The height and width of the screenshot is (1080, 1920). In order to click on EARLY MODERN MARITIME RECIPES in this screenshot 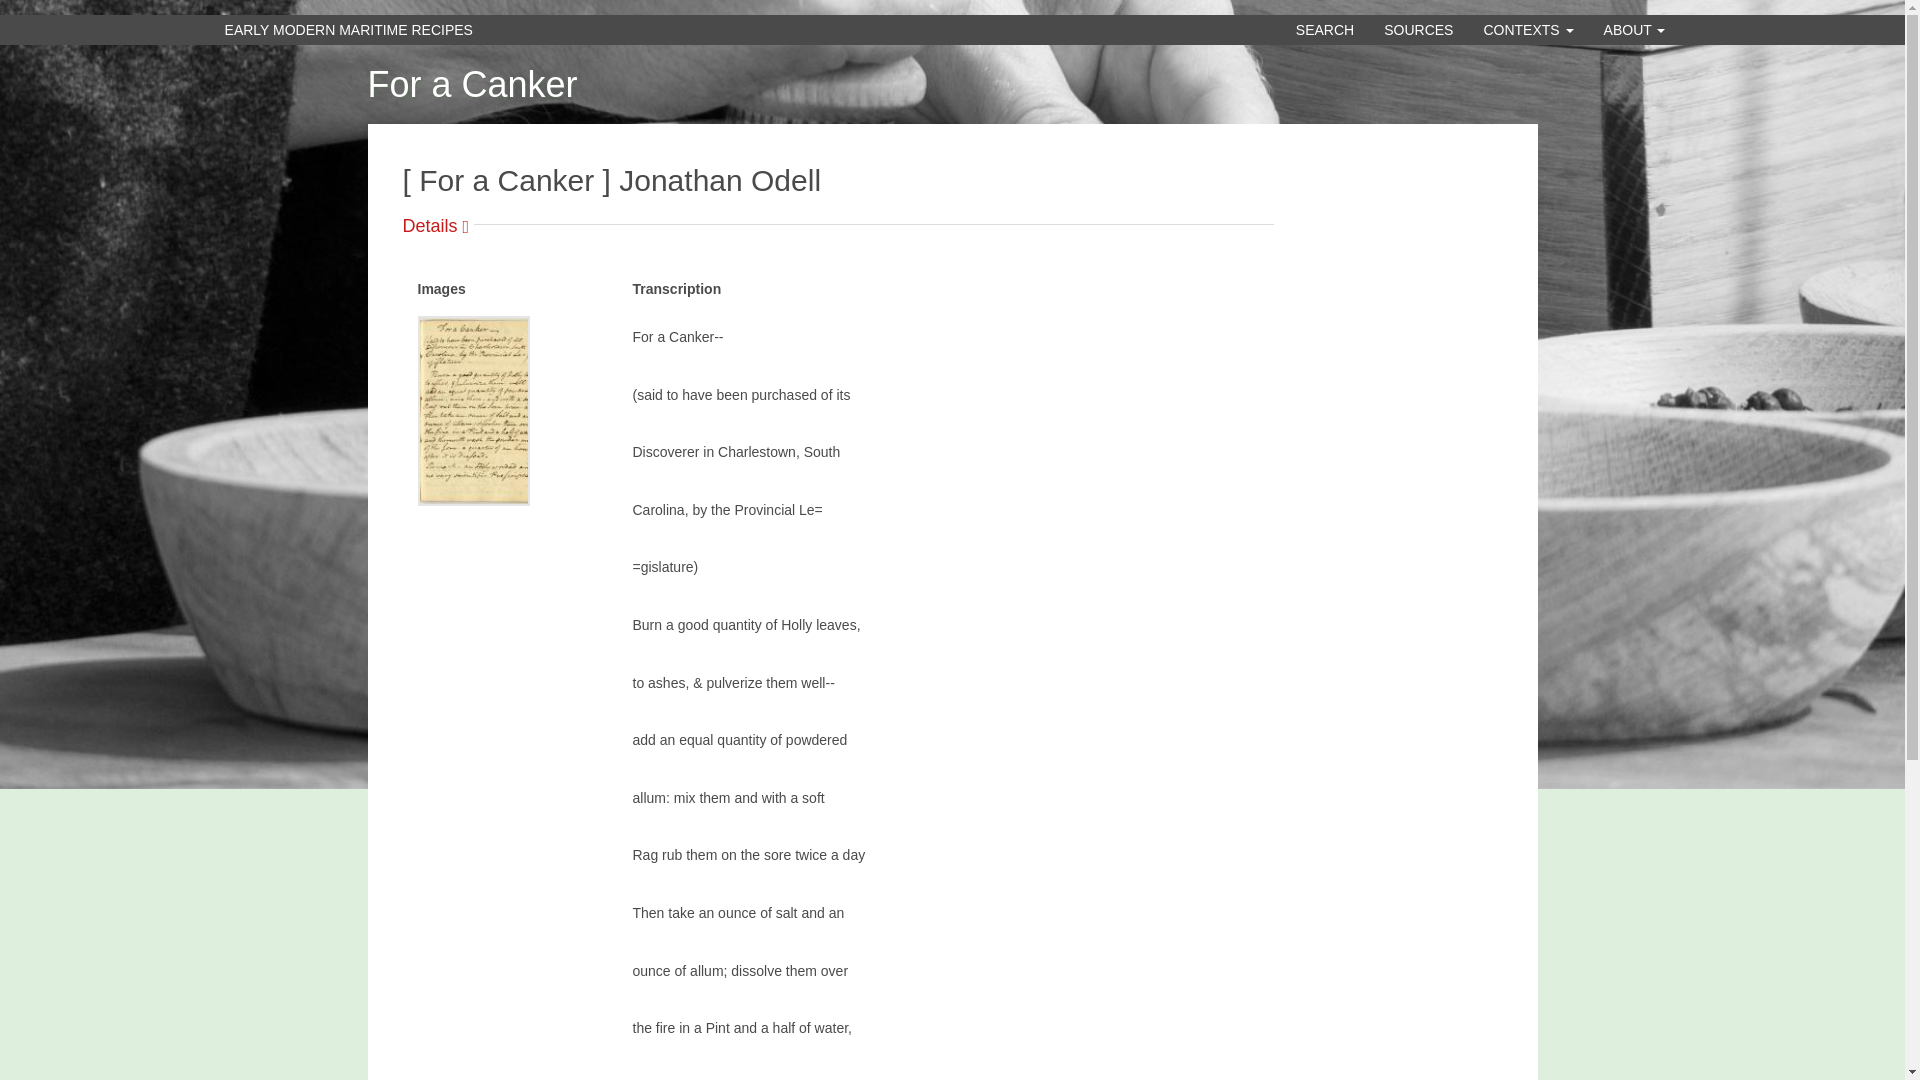, I will do `click(348, 30)`.